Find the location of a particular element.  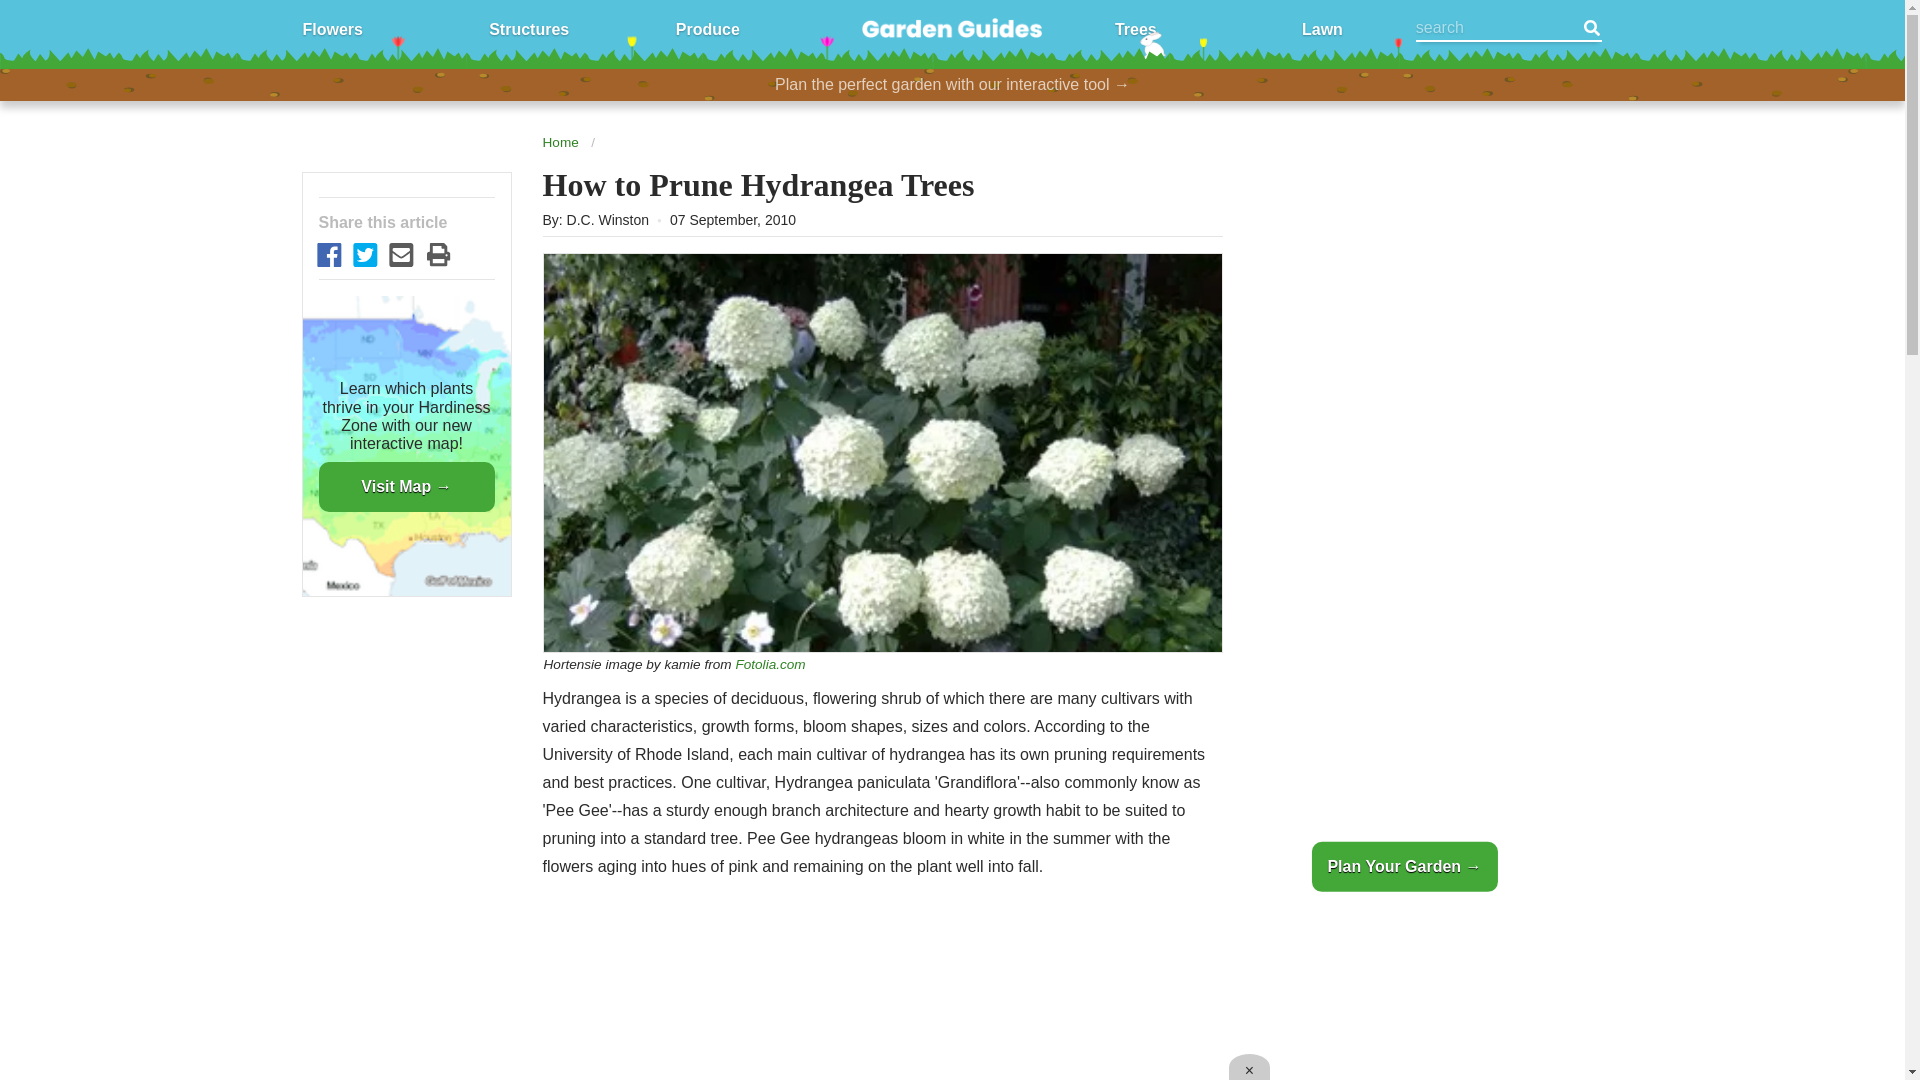

Home is located at coordinates (559, 142).